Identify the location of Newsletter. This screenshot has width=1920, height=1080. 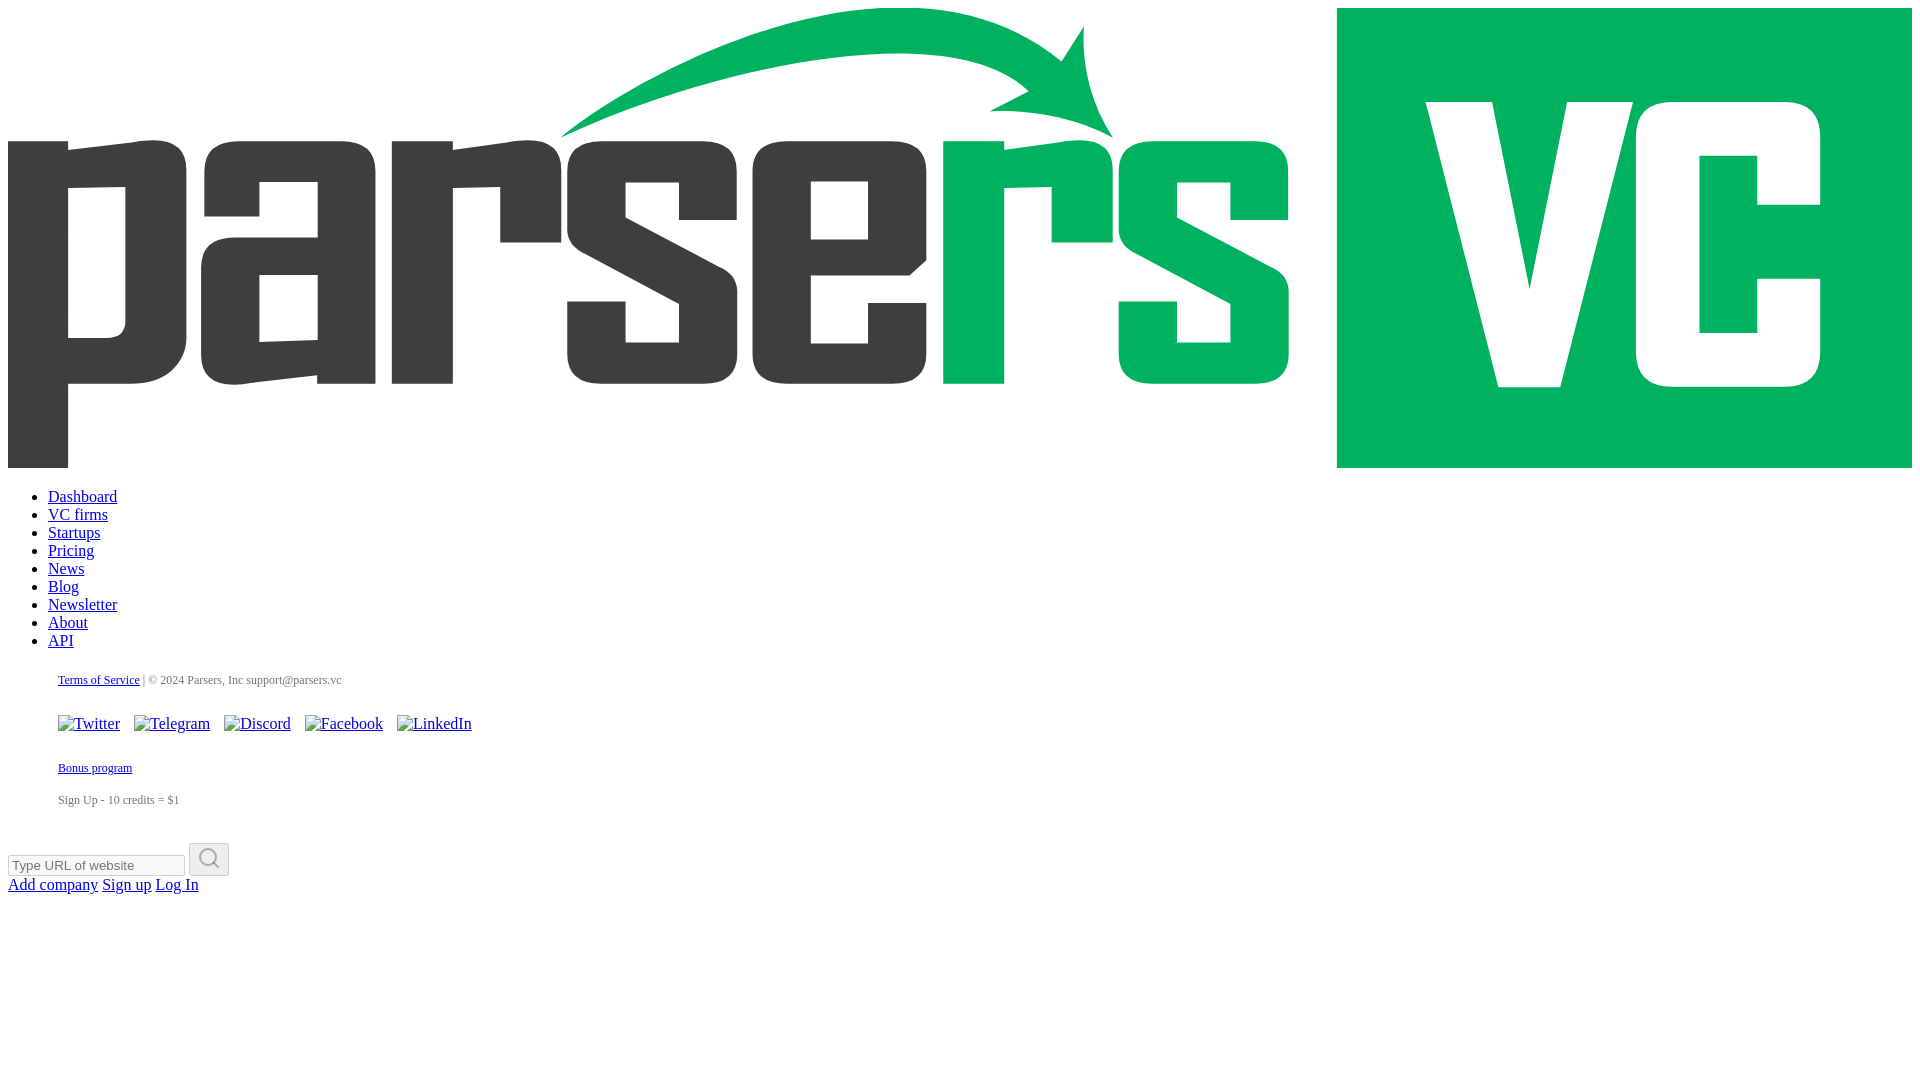
(82, 604).